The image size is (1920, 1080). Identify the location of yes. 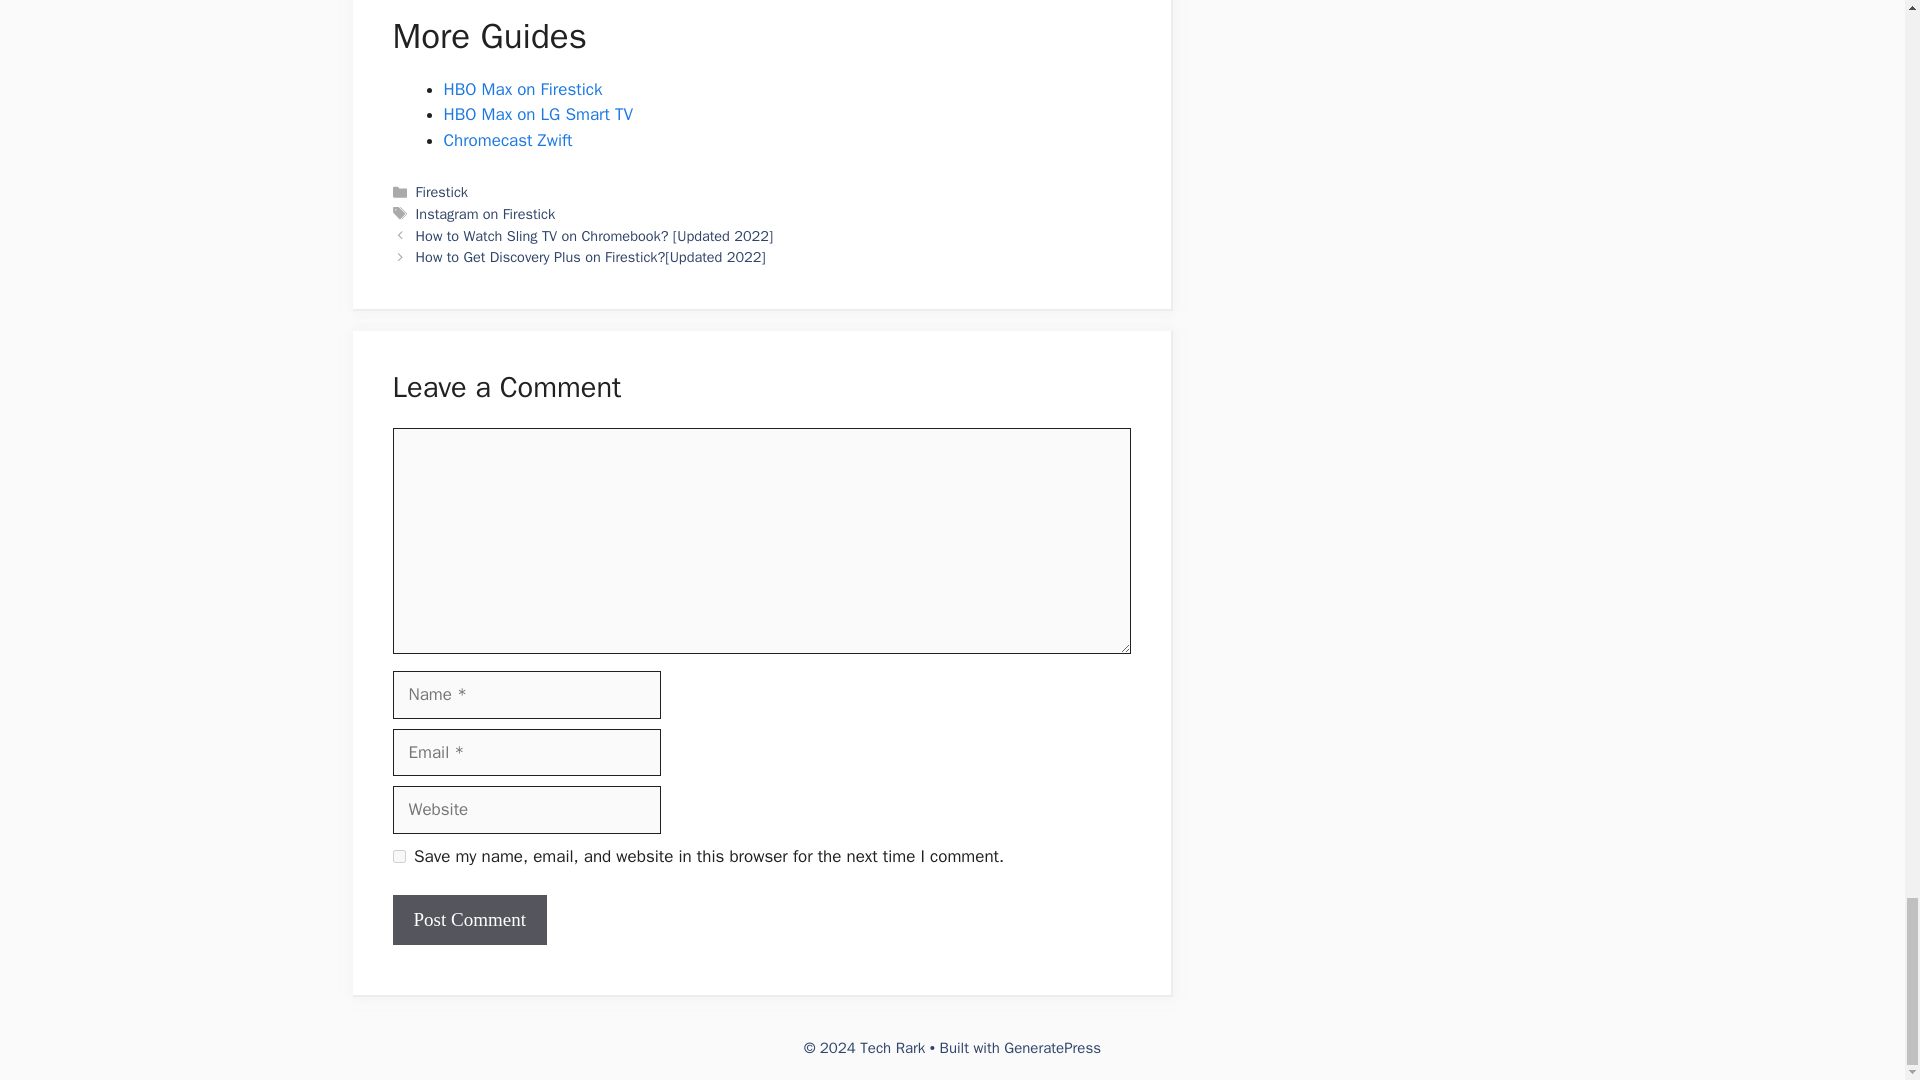
(398, 856).